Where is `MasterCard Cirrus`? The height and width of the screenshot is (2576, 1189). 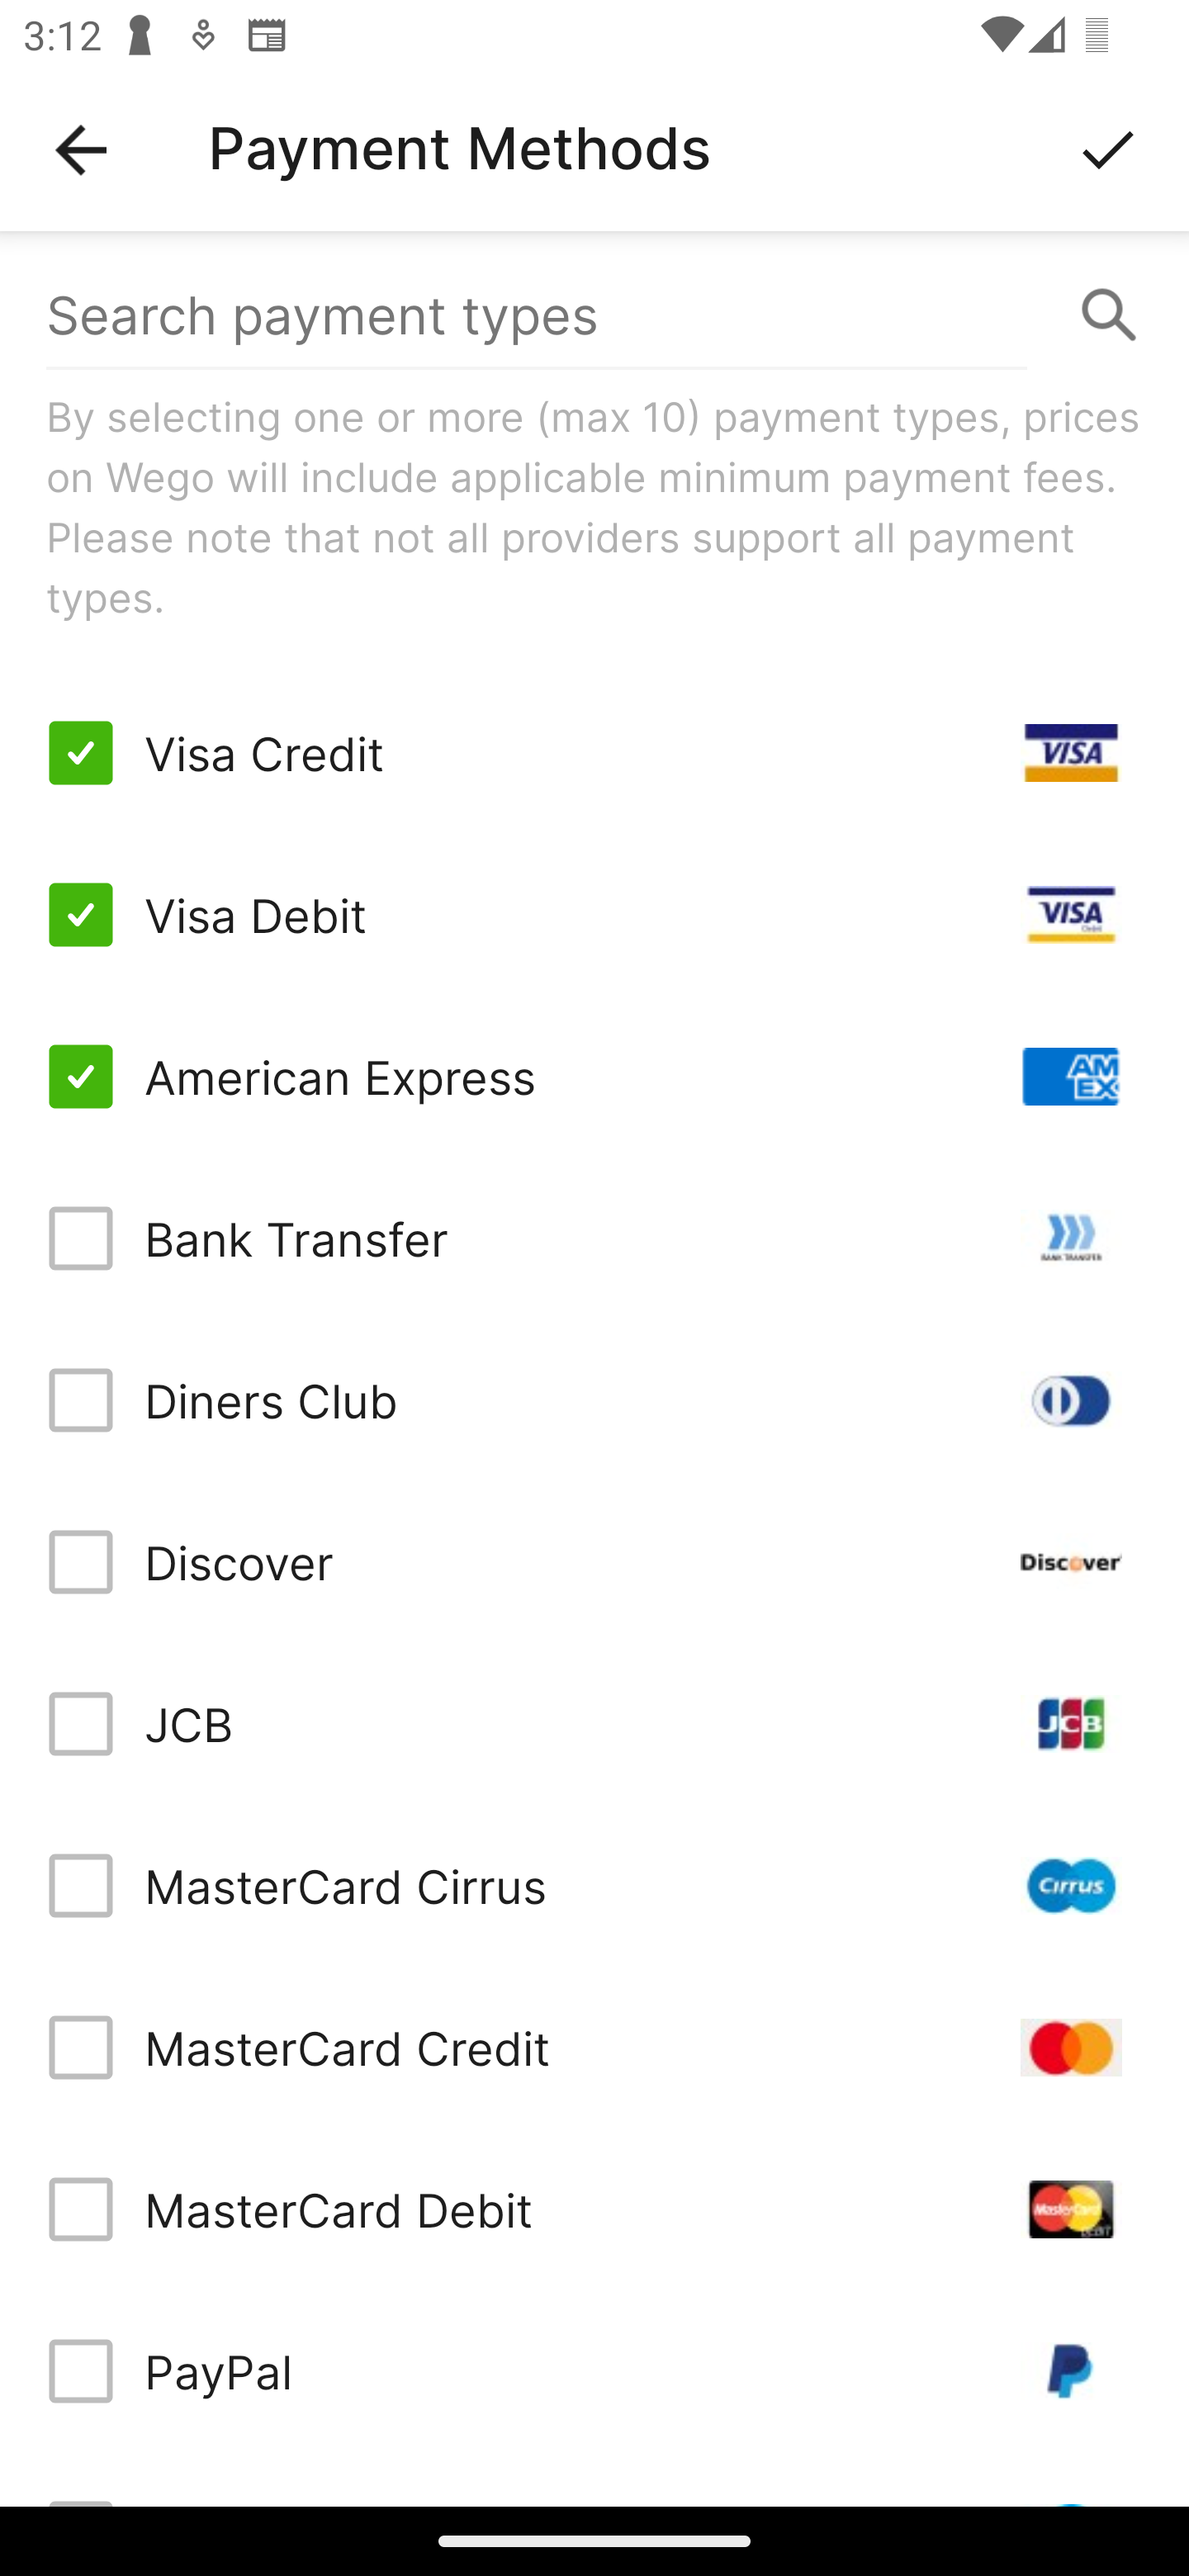 MasterCard Cirrus is located at coordinates (594, 1886).